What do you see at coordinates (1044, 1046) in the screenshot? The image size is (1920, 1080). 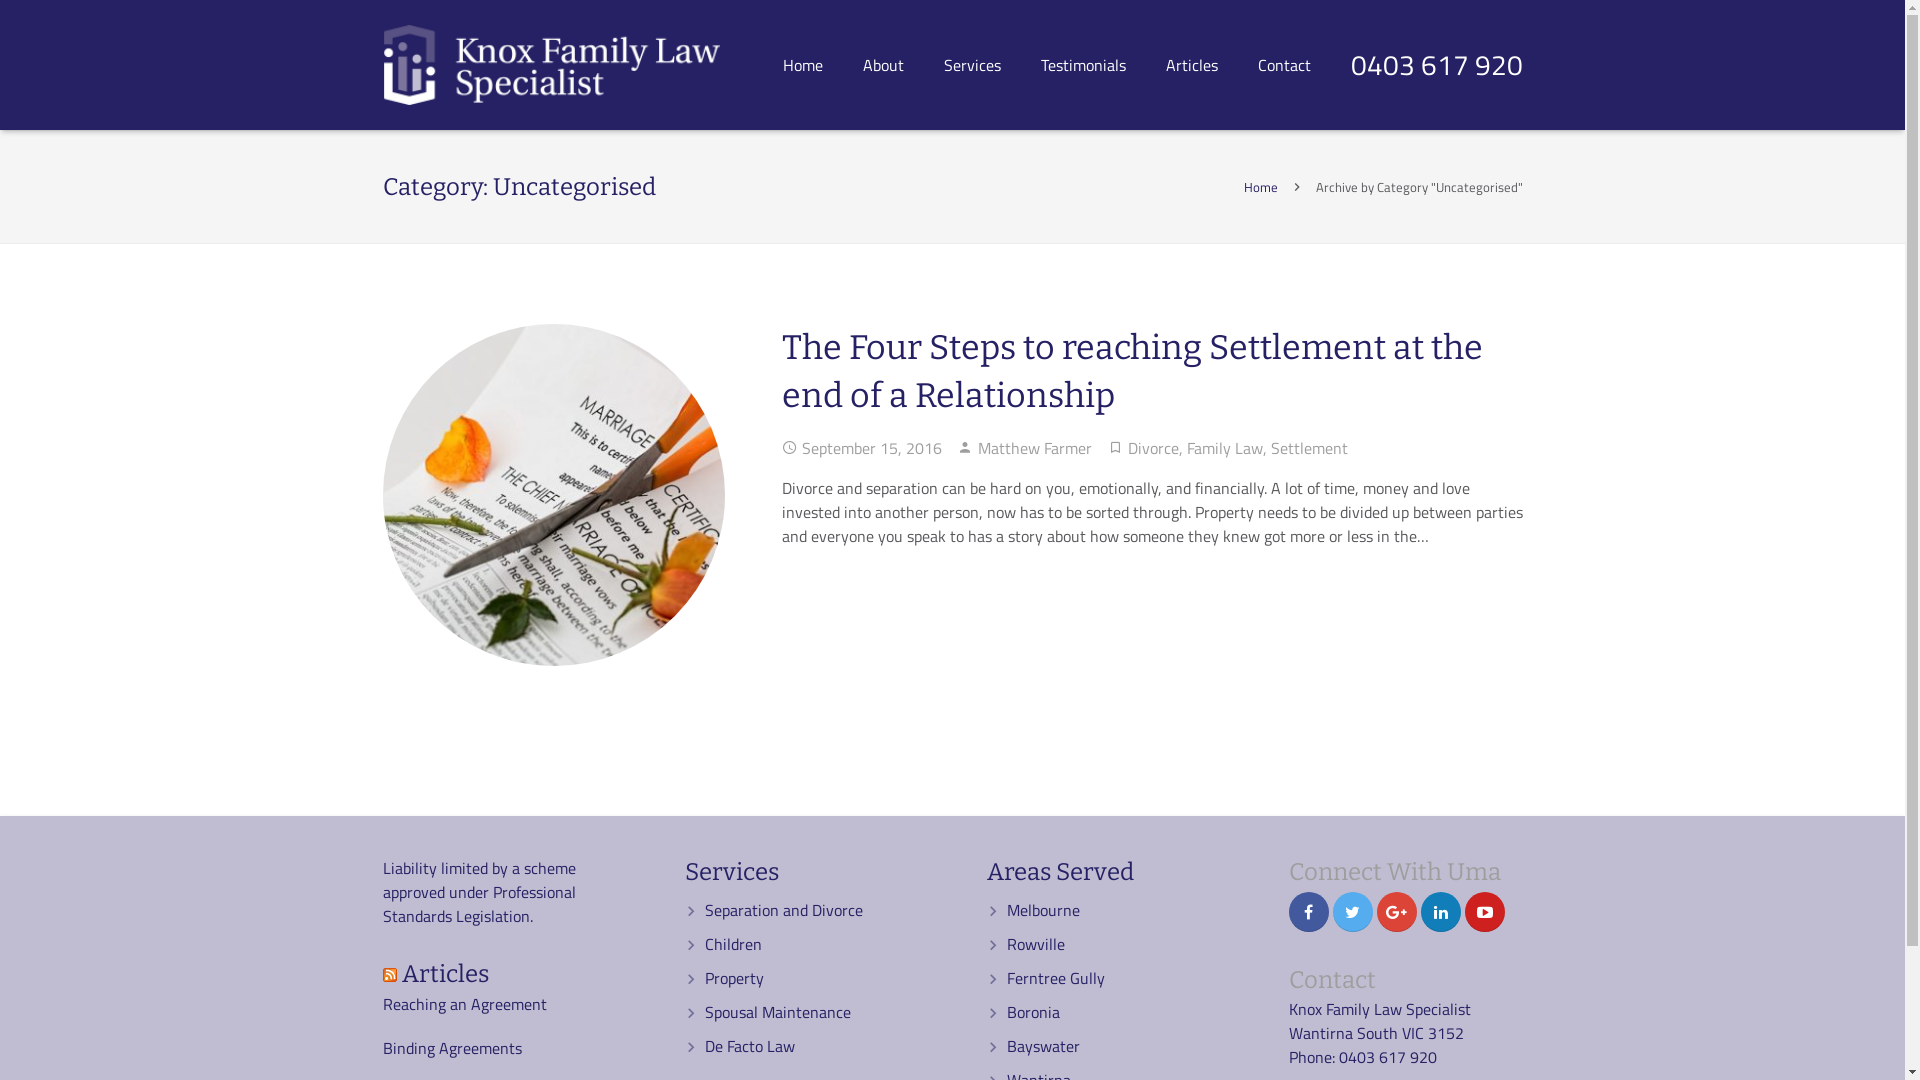 I see `Bayswater` at bounding box center [1044, 1046].